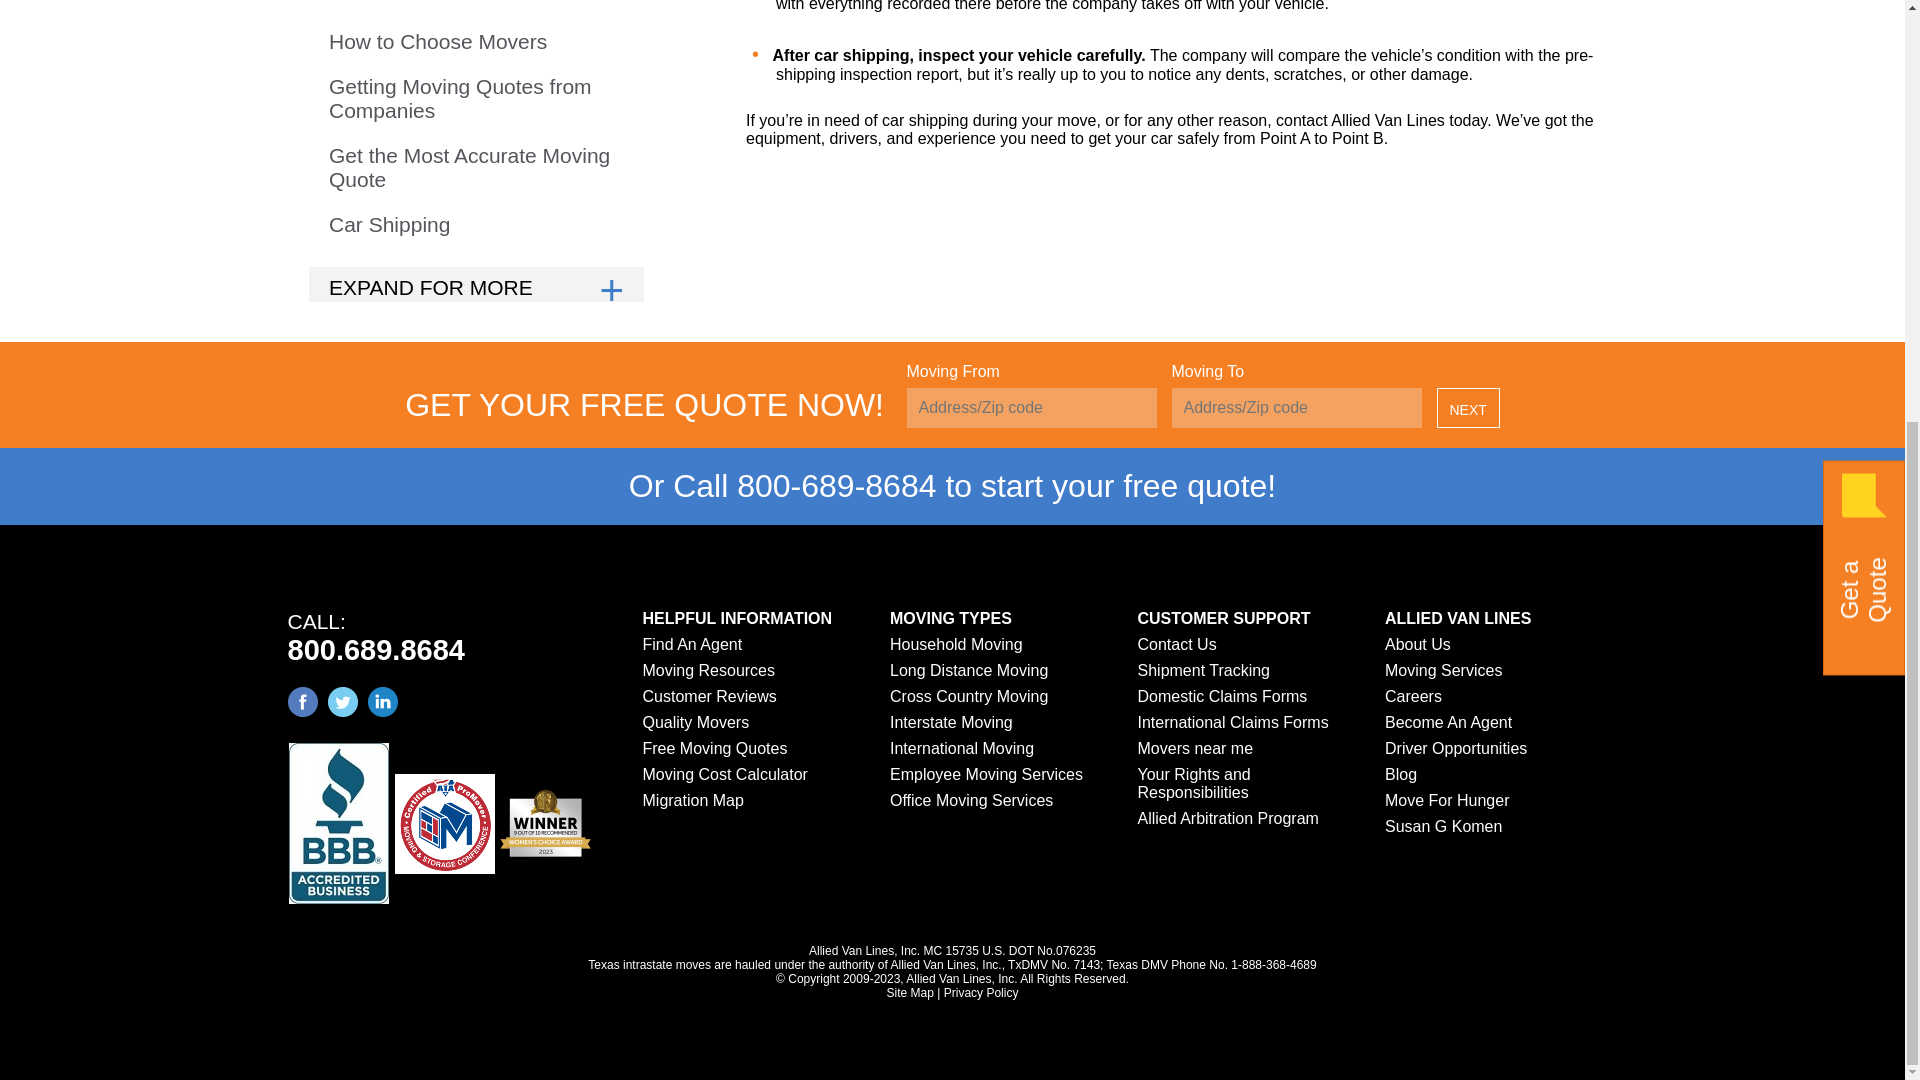 The width and height of the screenshot is (1920, 1080). I want to click on Moving Resources, so click(708, 670).